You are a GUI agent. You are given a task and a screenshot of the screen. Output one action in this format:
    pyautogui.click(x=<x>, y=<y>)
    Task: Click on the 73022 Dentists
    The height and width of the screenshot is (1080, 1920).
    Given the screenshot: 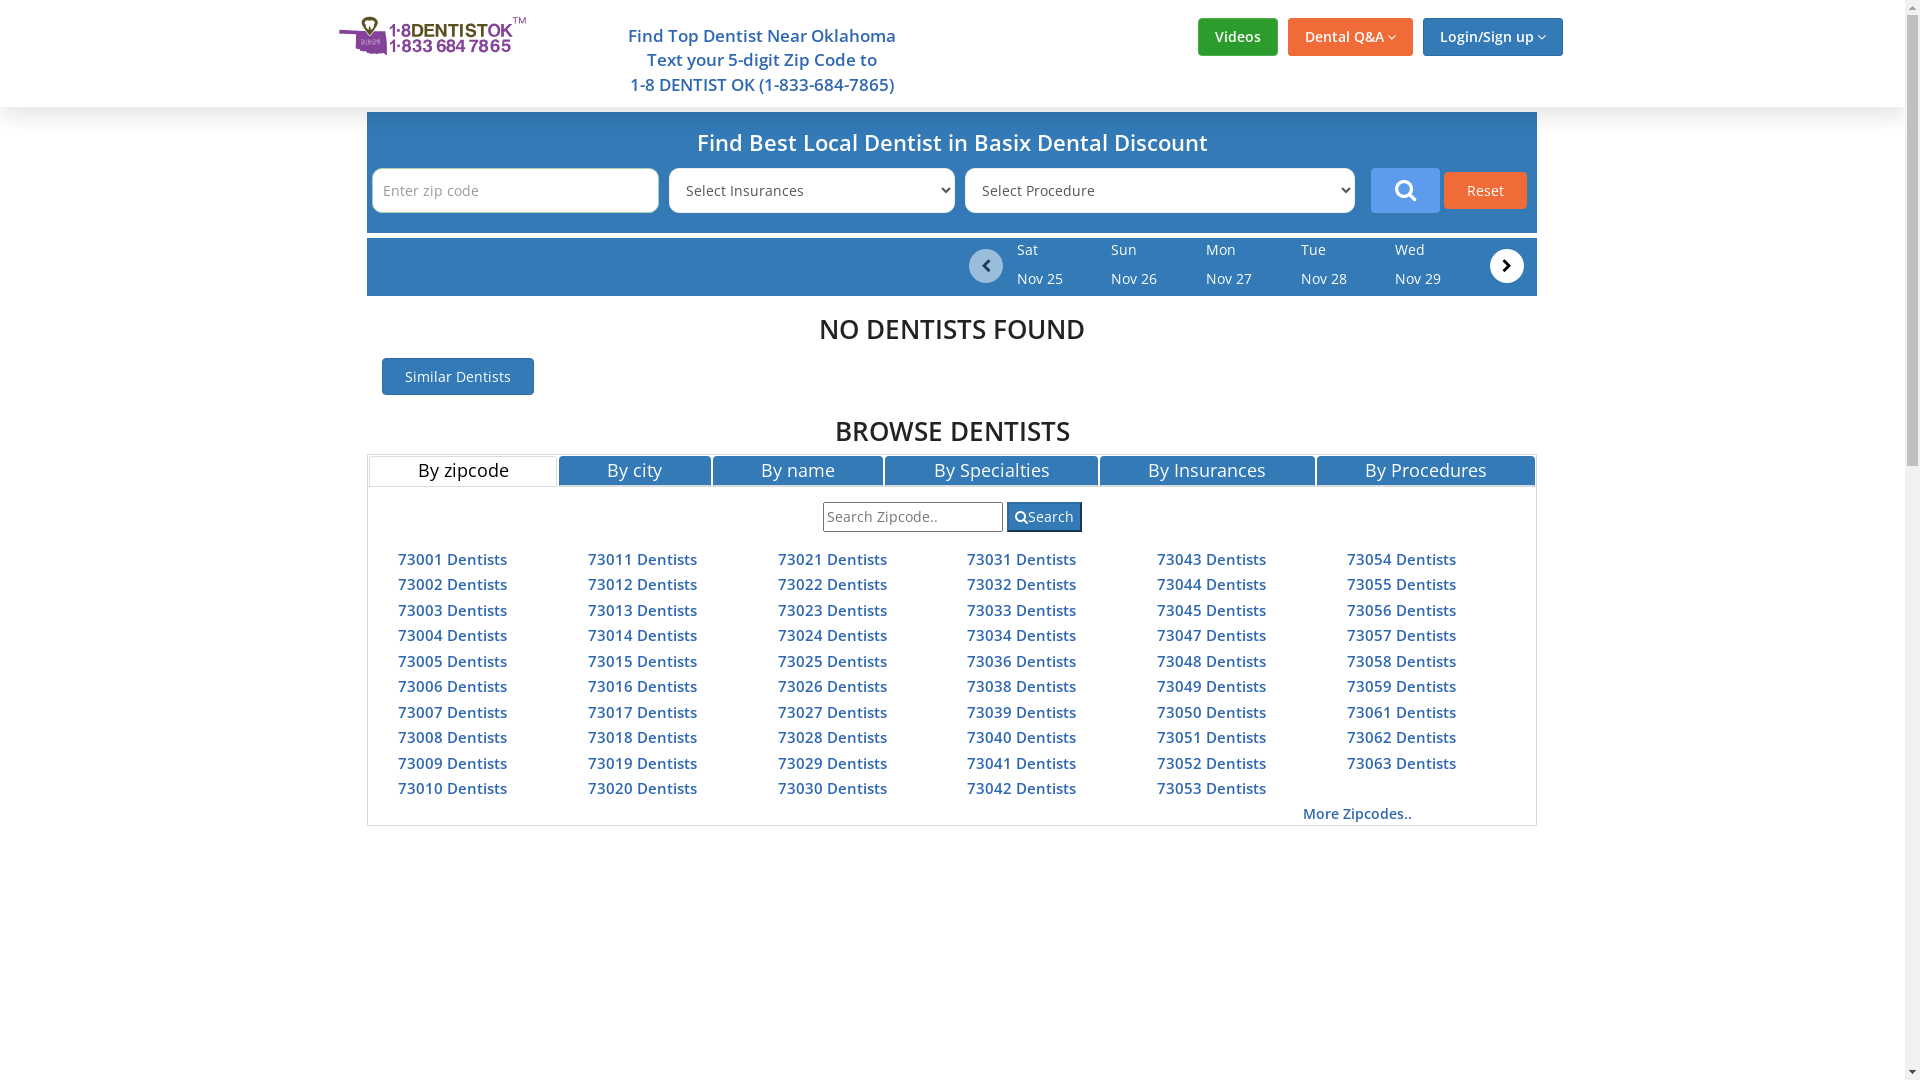 What is the action you would take?
    pyautogui.click(x=832, y=584)
    